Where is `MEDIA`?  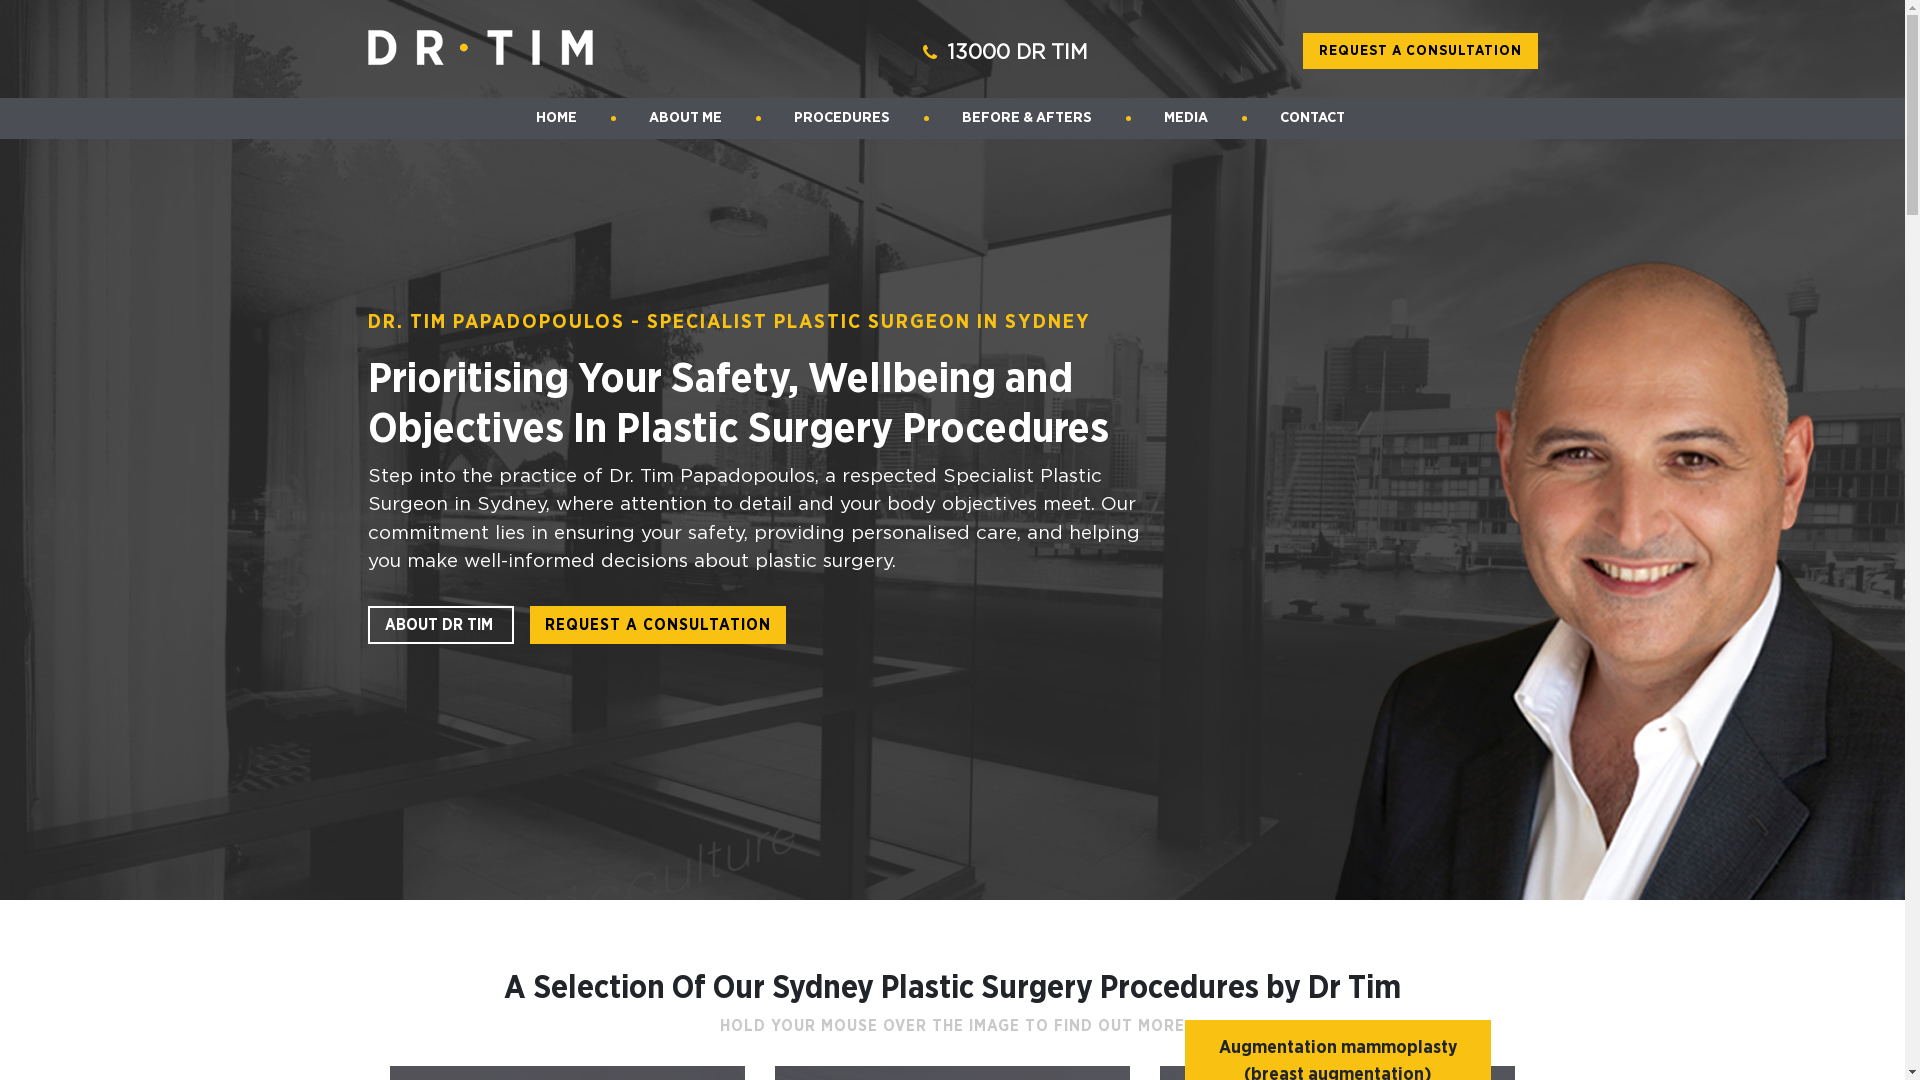 MEDIA is located at coordinates (1186, 118).